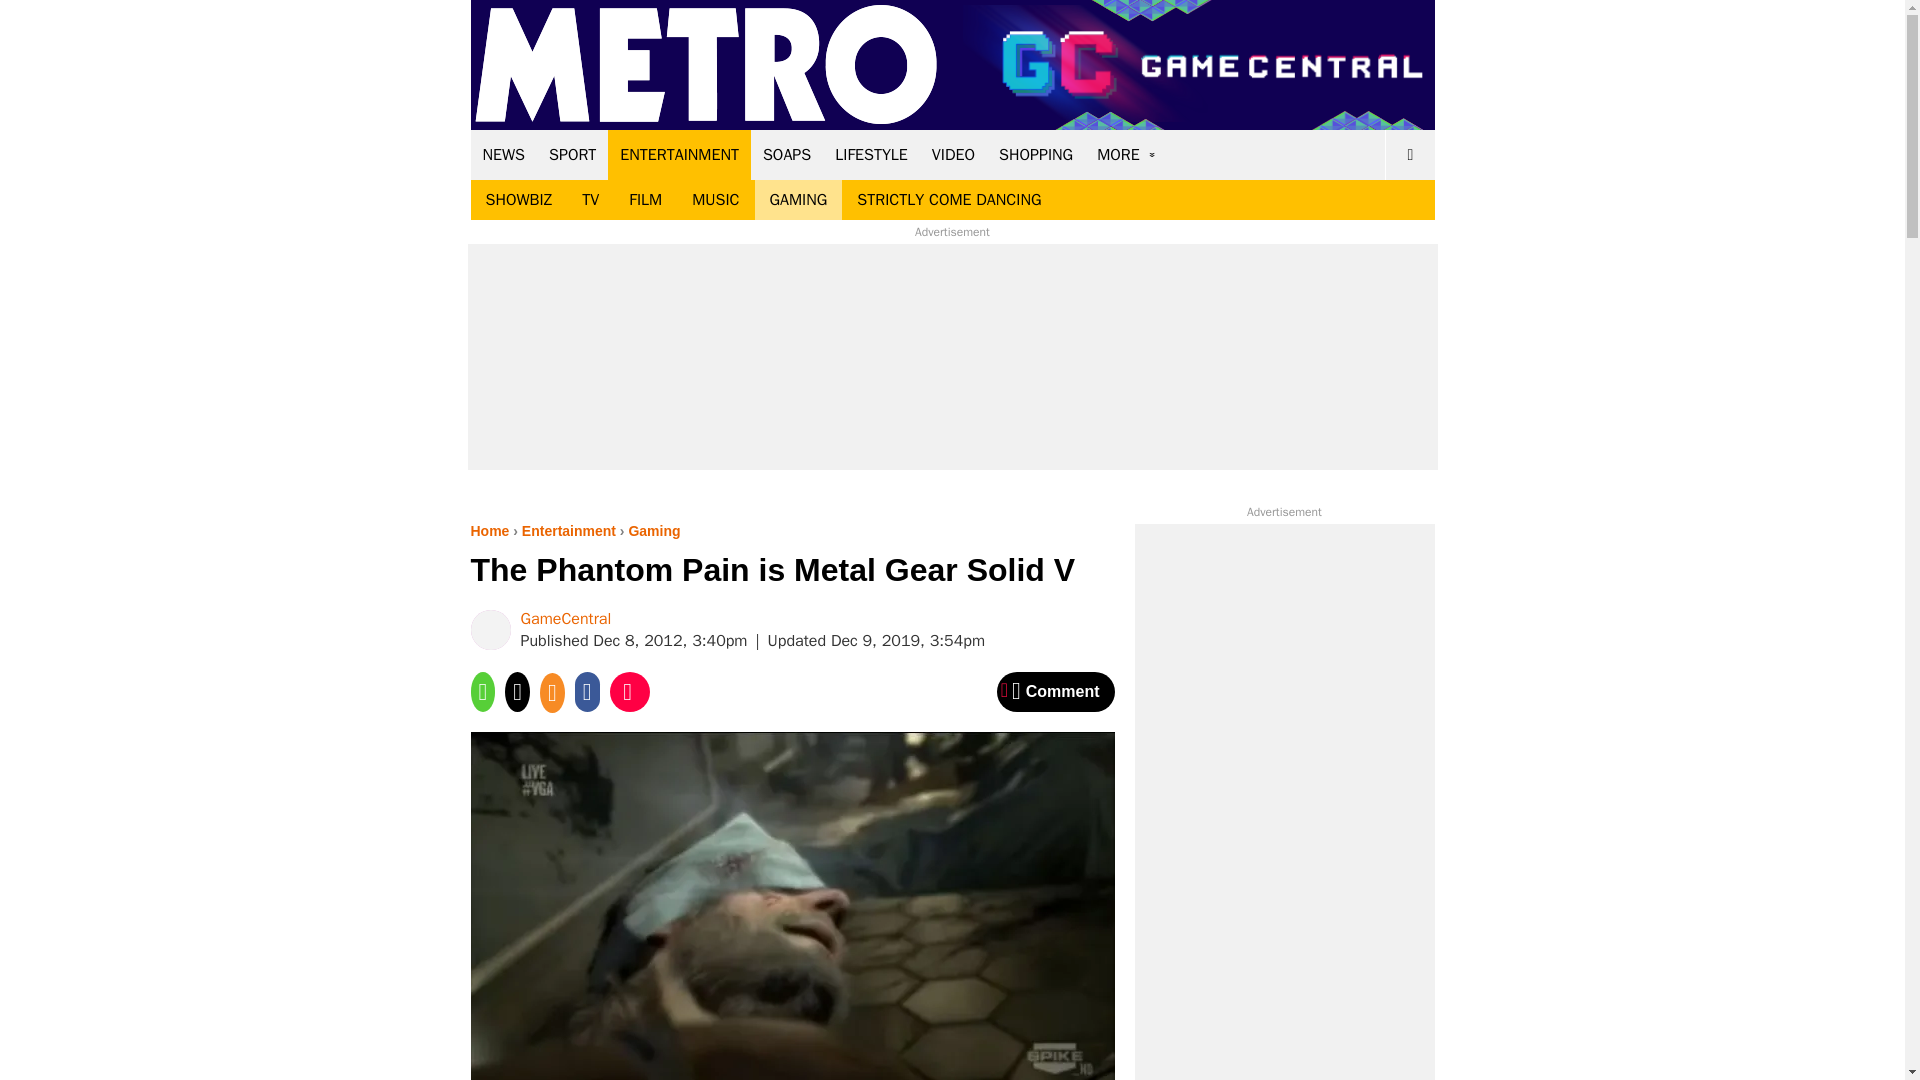 This screenshot has height=1080, width=1920. What do you see at coordinates (646, 200) in the screenshot?
I see `FILM` at bounding box center [646, 200].